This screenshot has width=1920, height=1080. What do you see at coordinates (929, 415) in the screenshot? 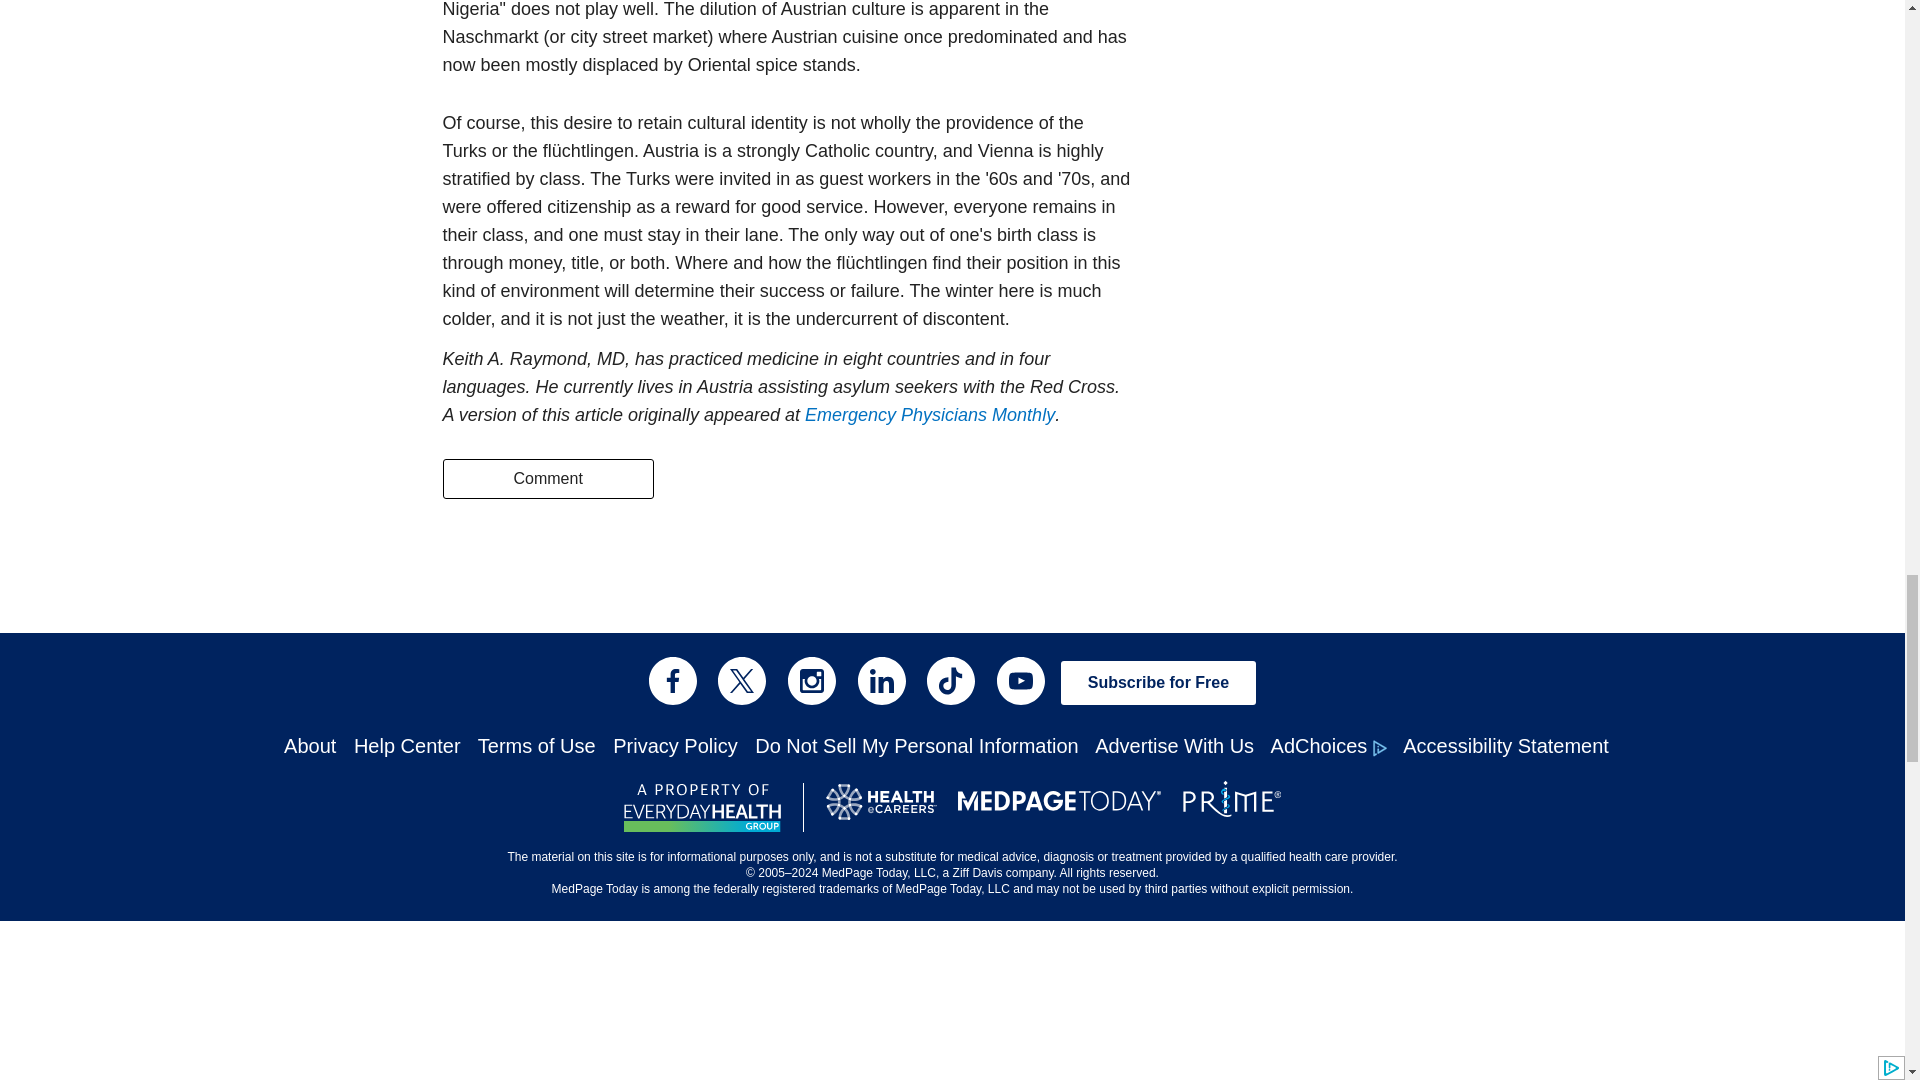
I see `Opens in a new tab or window` at bounding box center [929, 415].